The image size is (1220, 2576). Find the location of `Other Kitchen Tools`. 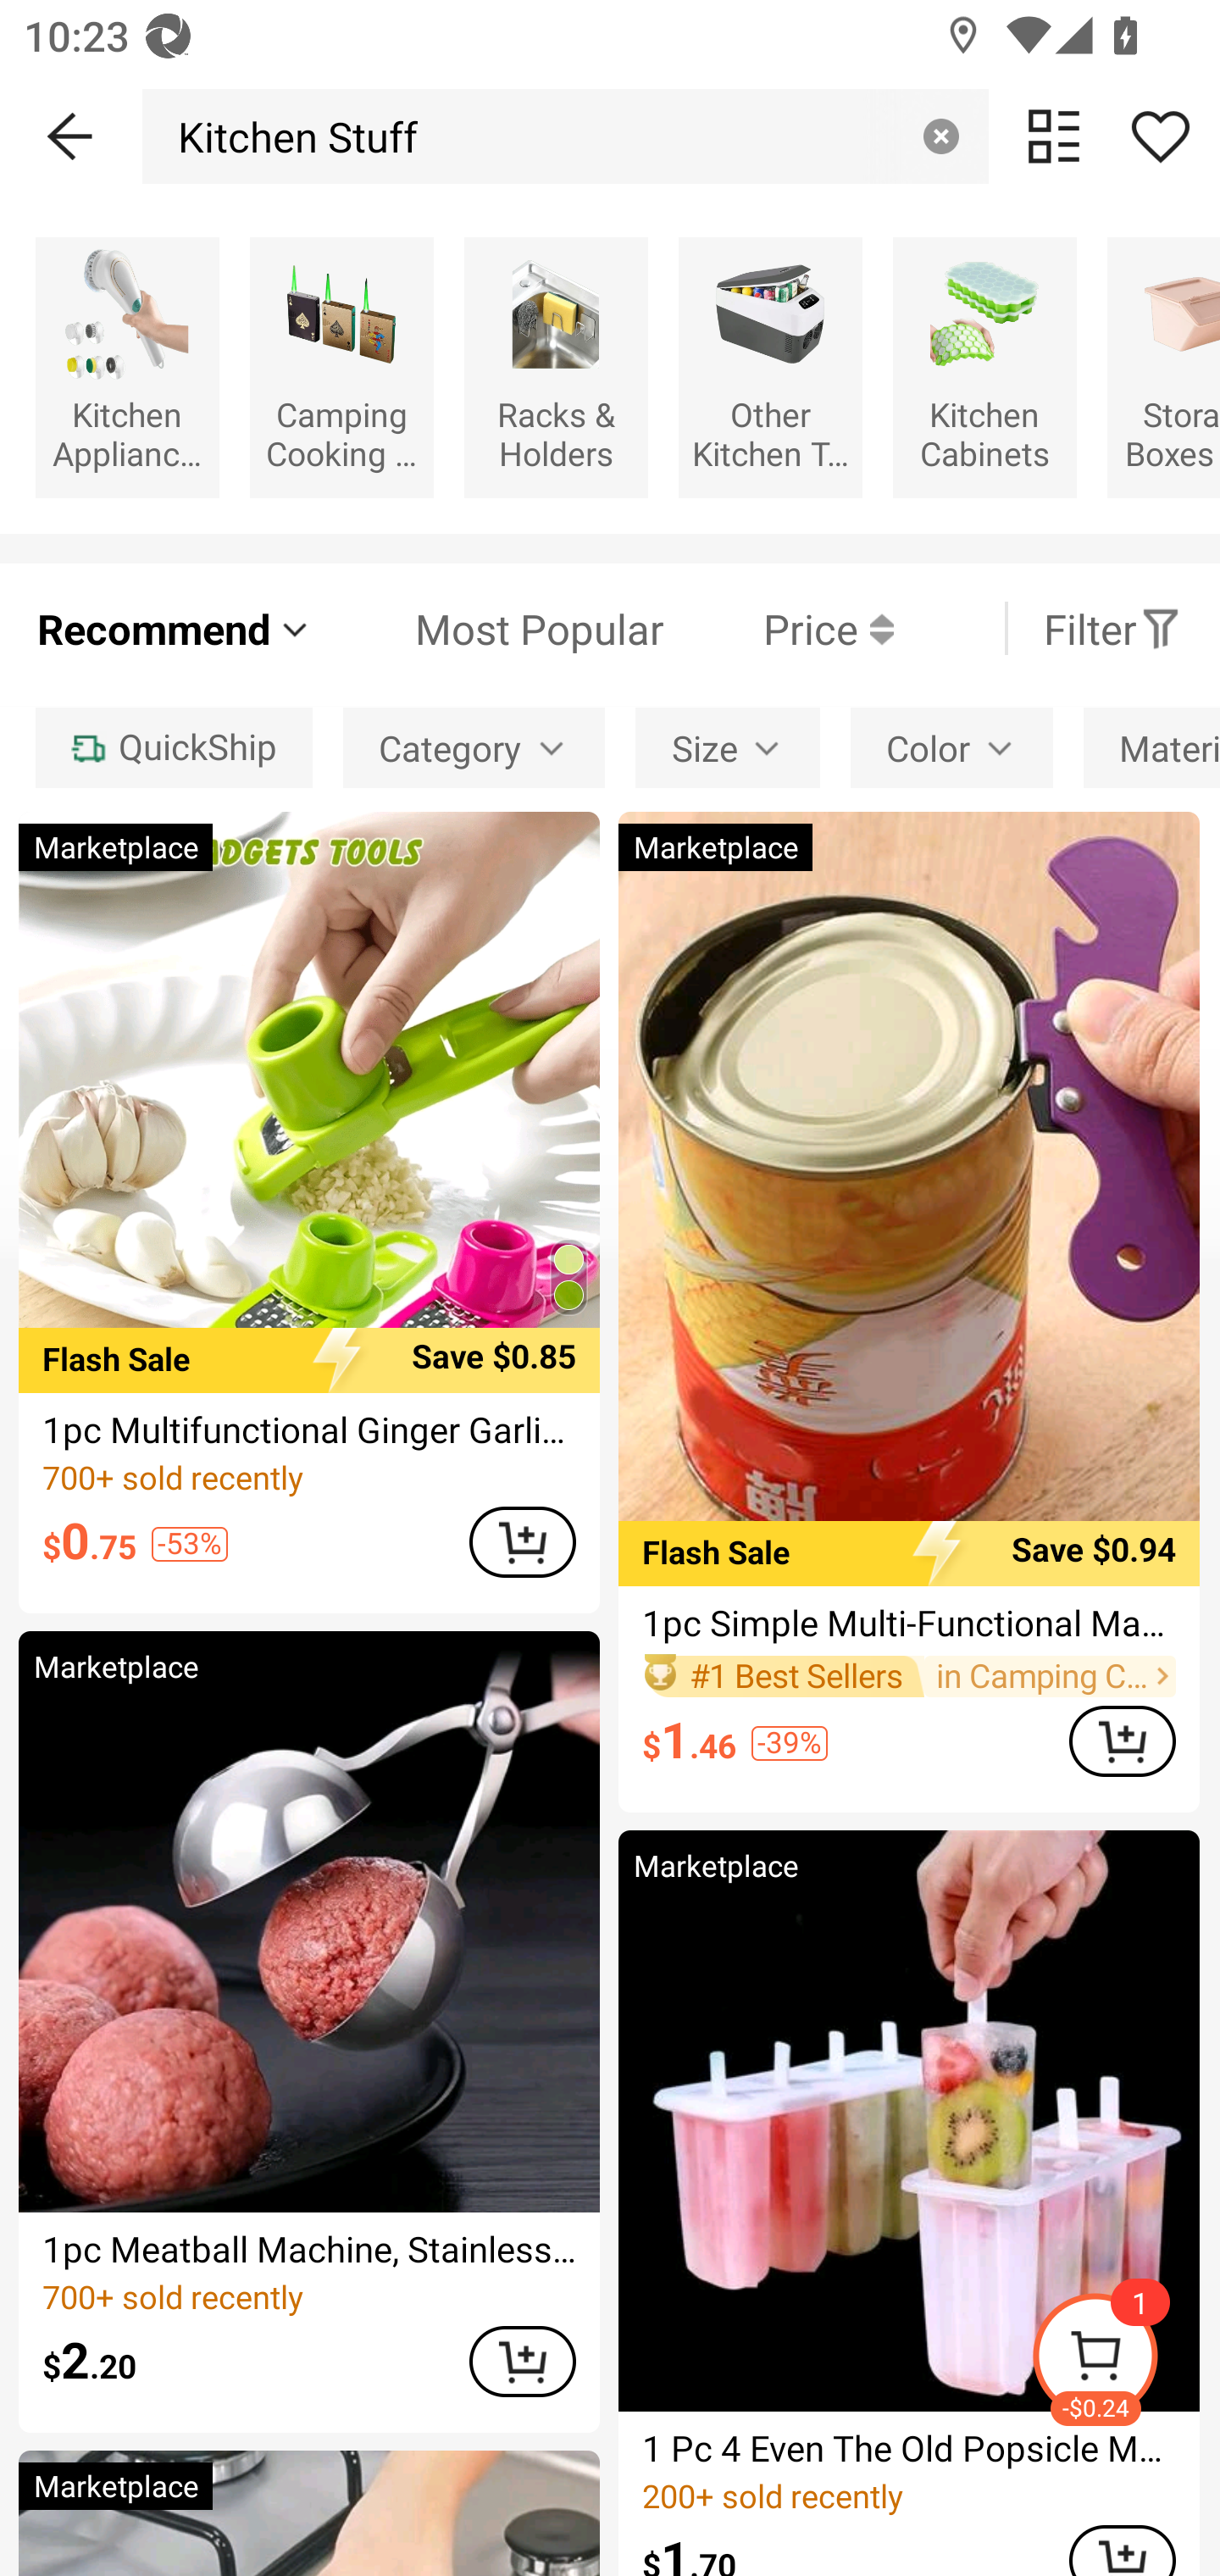

Other Kitchen Tools is located at coordinates (770, 366).